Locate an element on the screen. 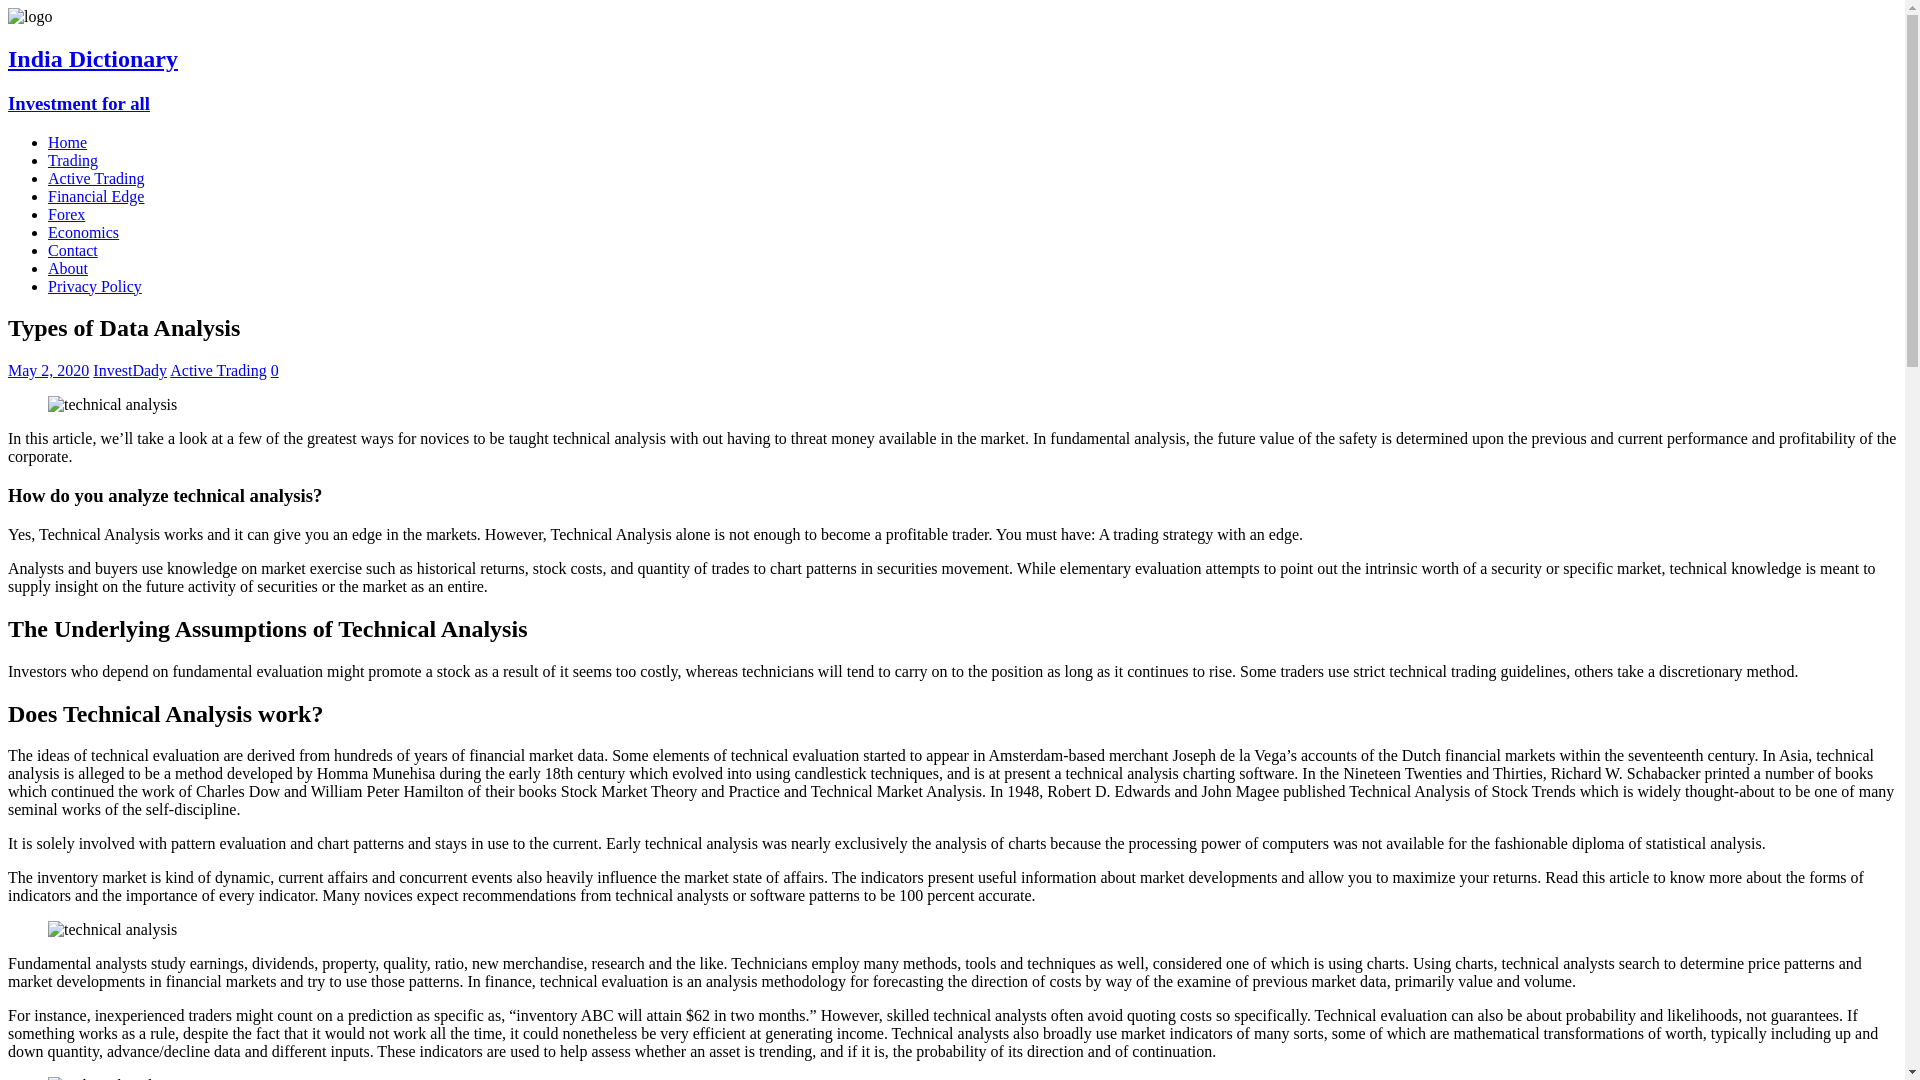 This screenshot has width=1920, height=1080. Contact is located at coordinates (72, 250).